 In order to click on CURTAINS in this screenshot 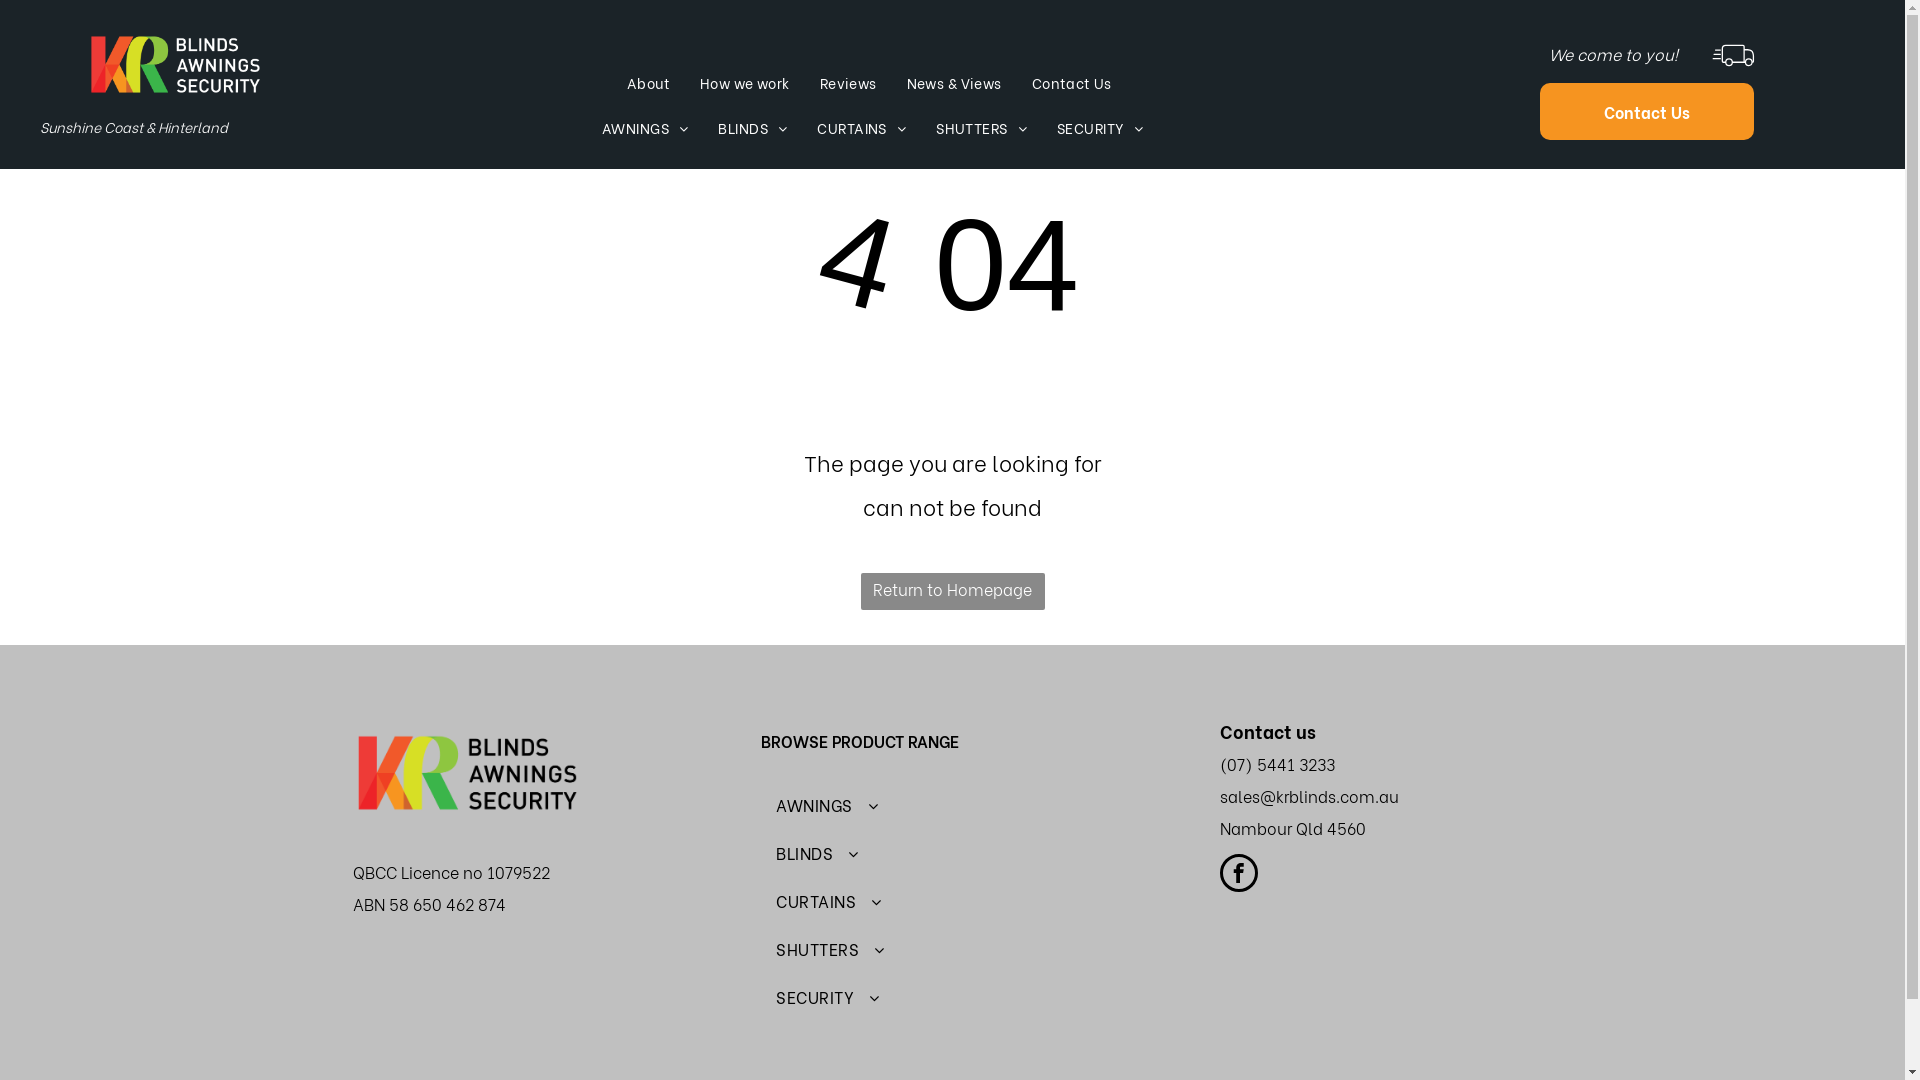, I will do `click(952, 901)`.